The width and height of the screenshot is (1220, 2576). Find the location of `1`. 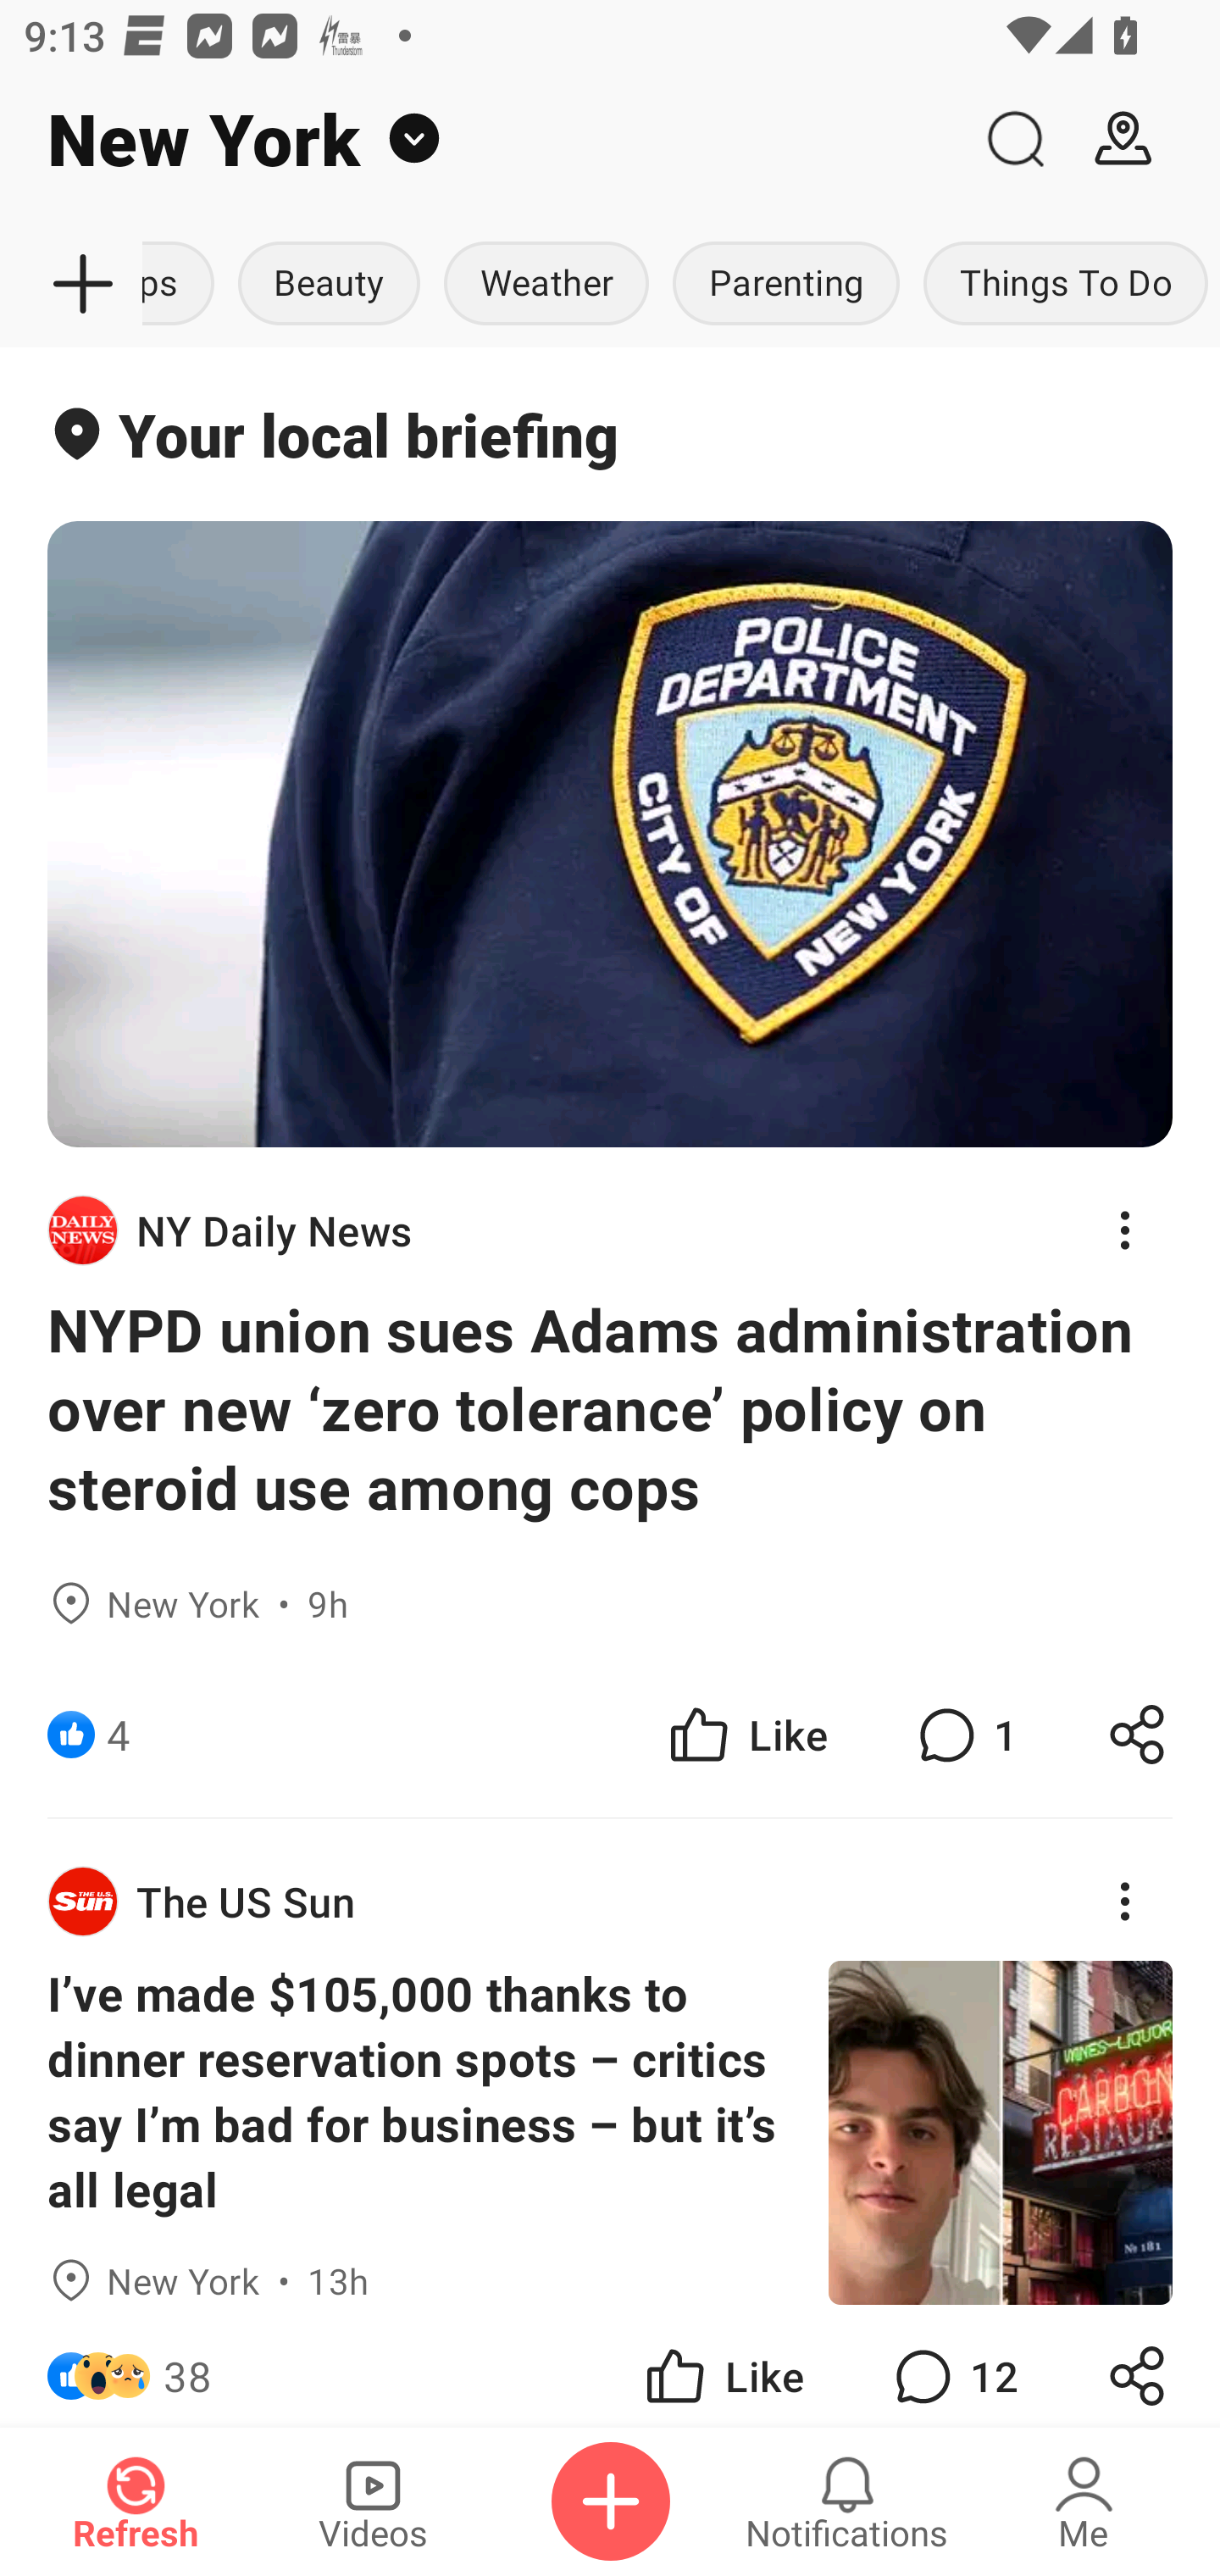

1 is located at coordinates (964, 1735).